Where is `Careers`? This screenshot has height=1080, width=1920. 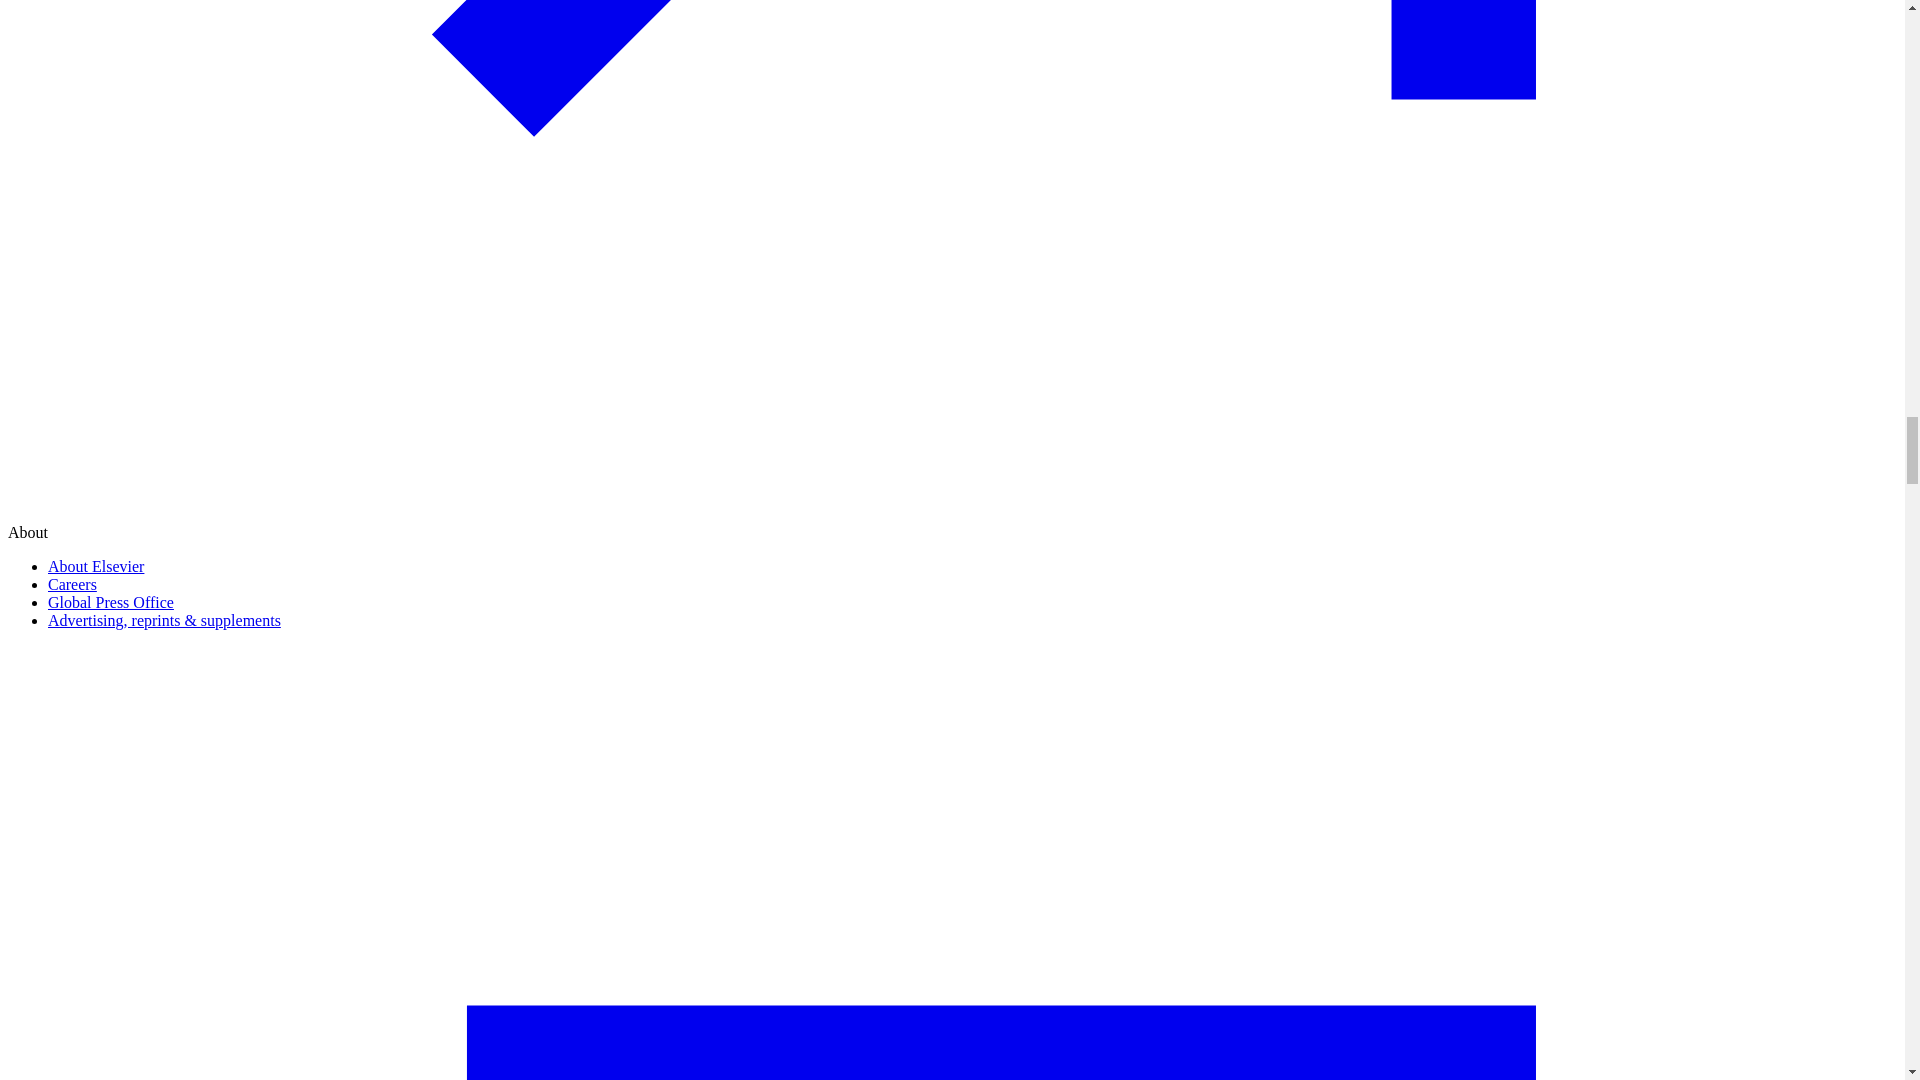
Careers is located at coordinates (72, 584).